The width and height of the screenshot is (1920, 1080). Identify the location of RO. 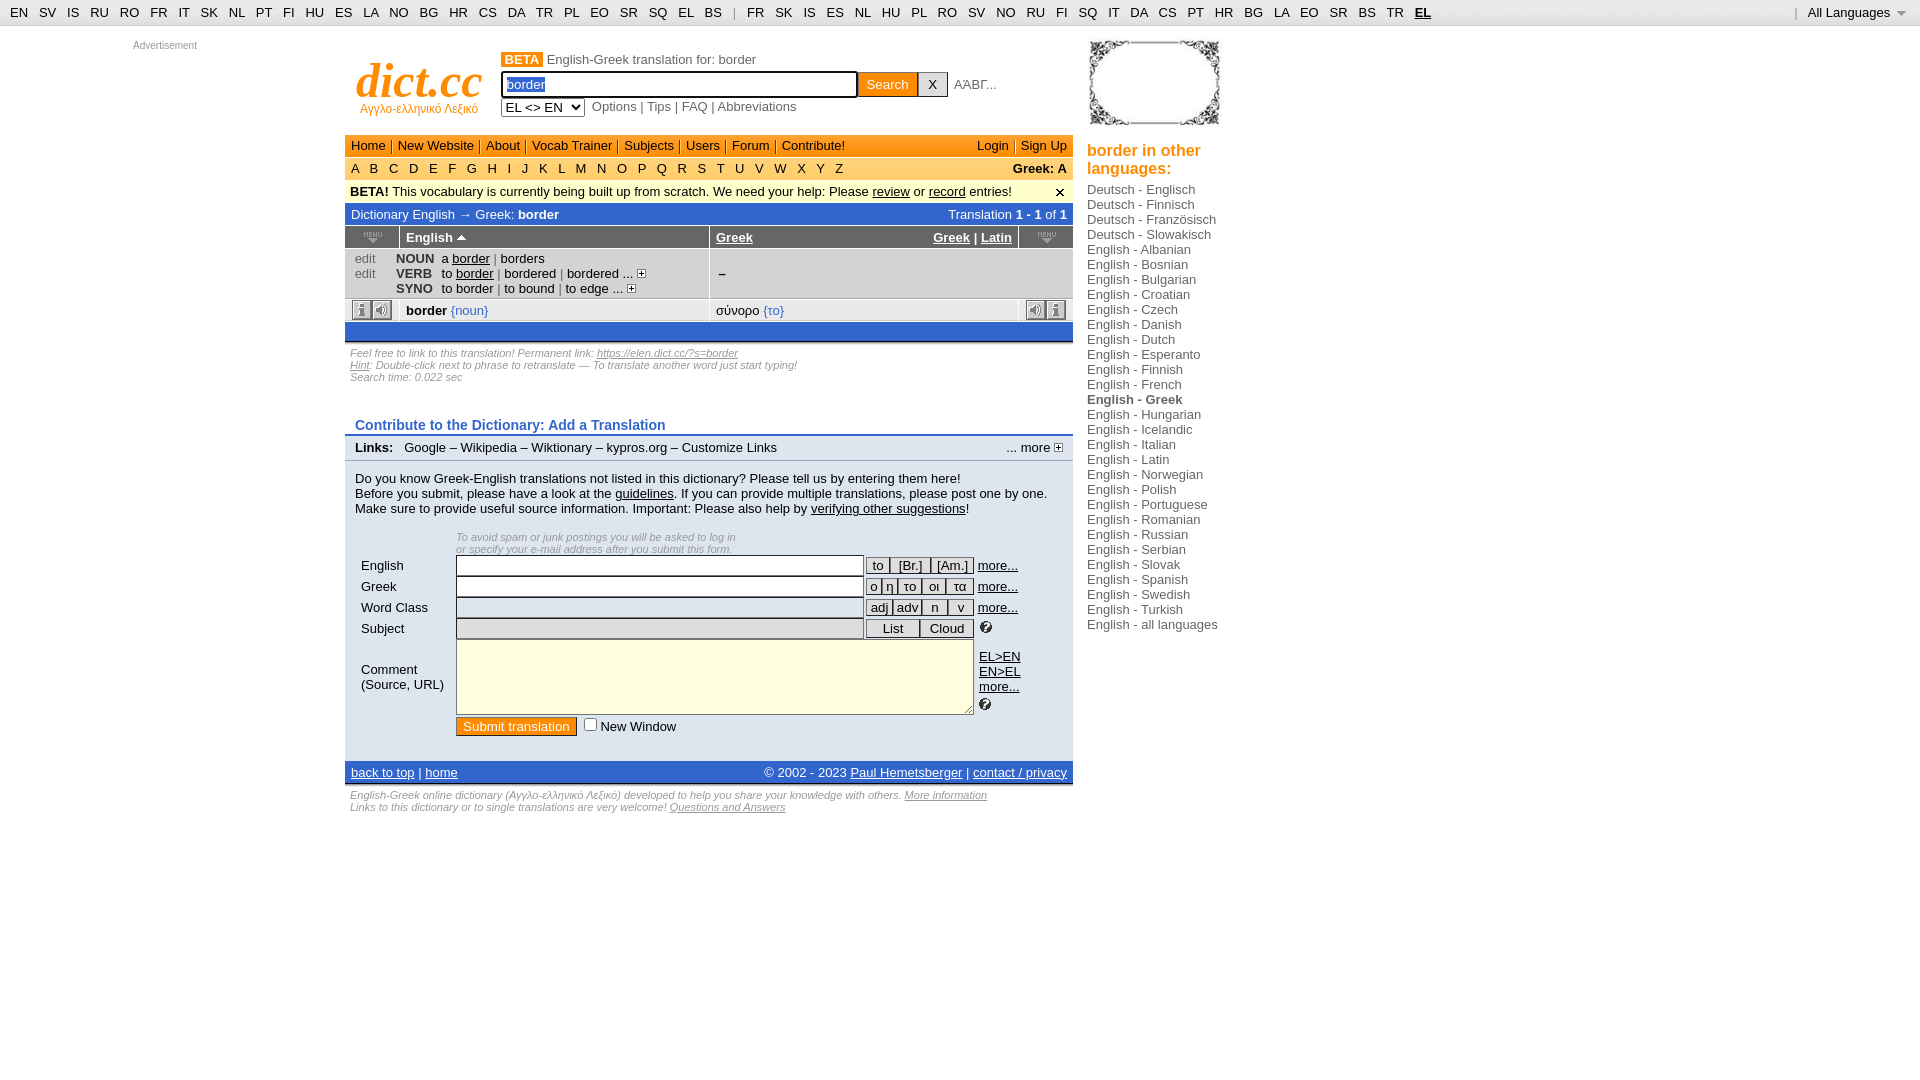
(948, 12).